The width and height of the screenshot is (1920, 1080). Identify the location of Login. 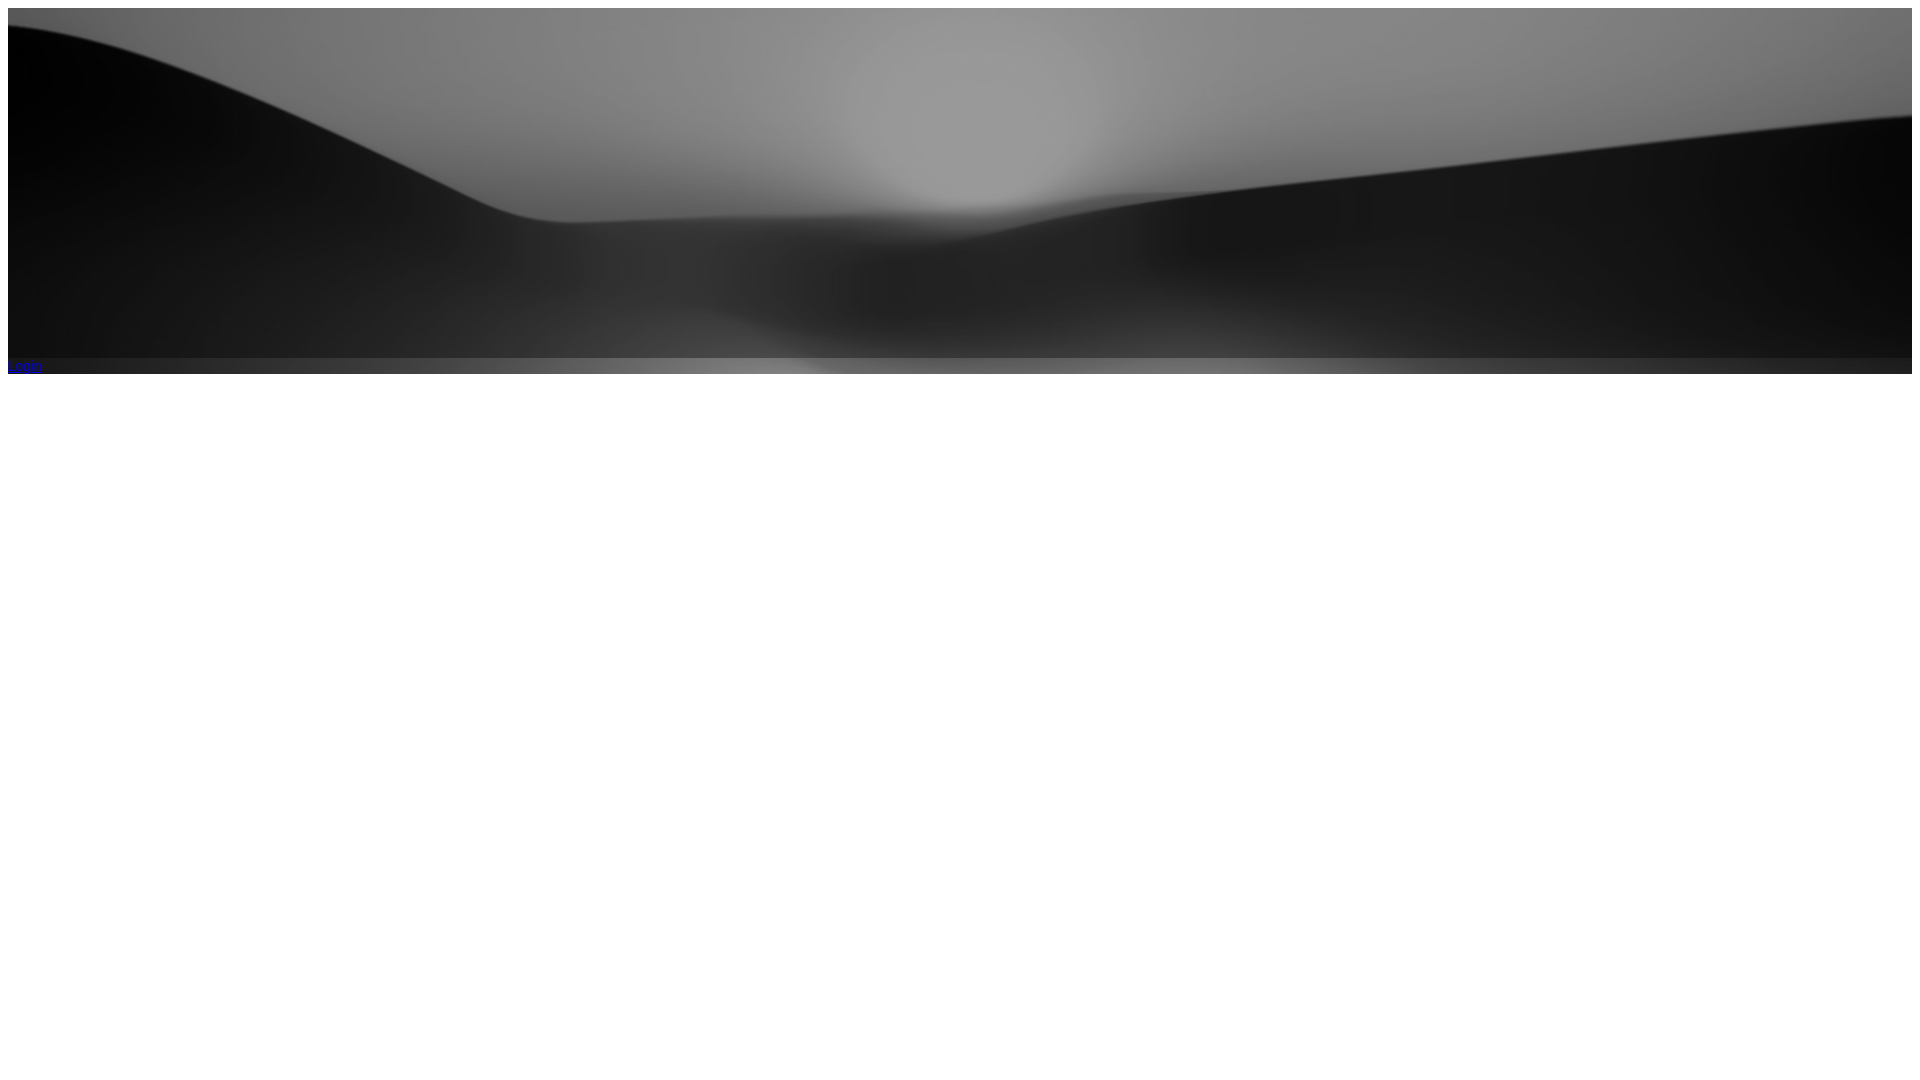
(25, 366).